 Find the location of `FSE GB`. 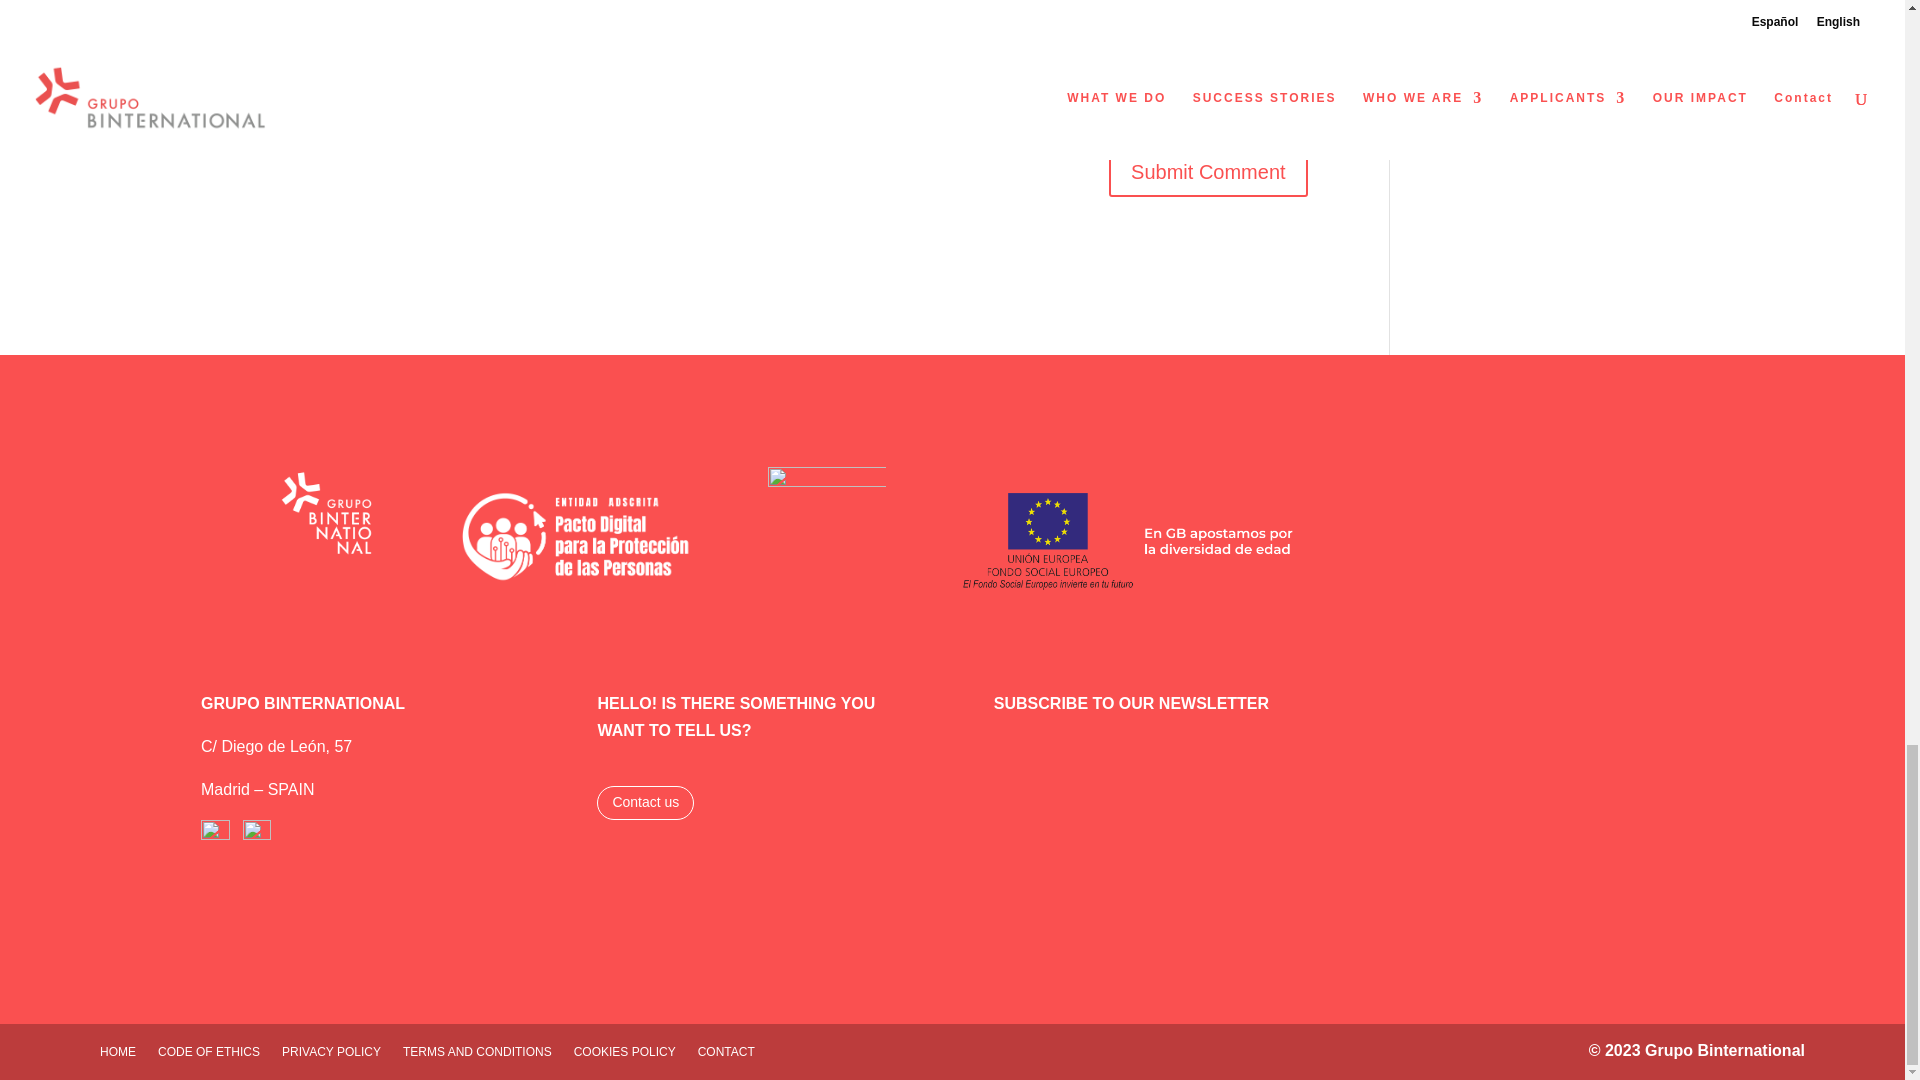

FSE GB is located at coordinates (1128, 541).